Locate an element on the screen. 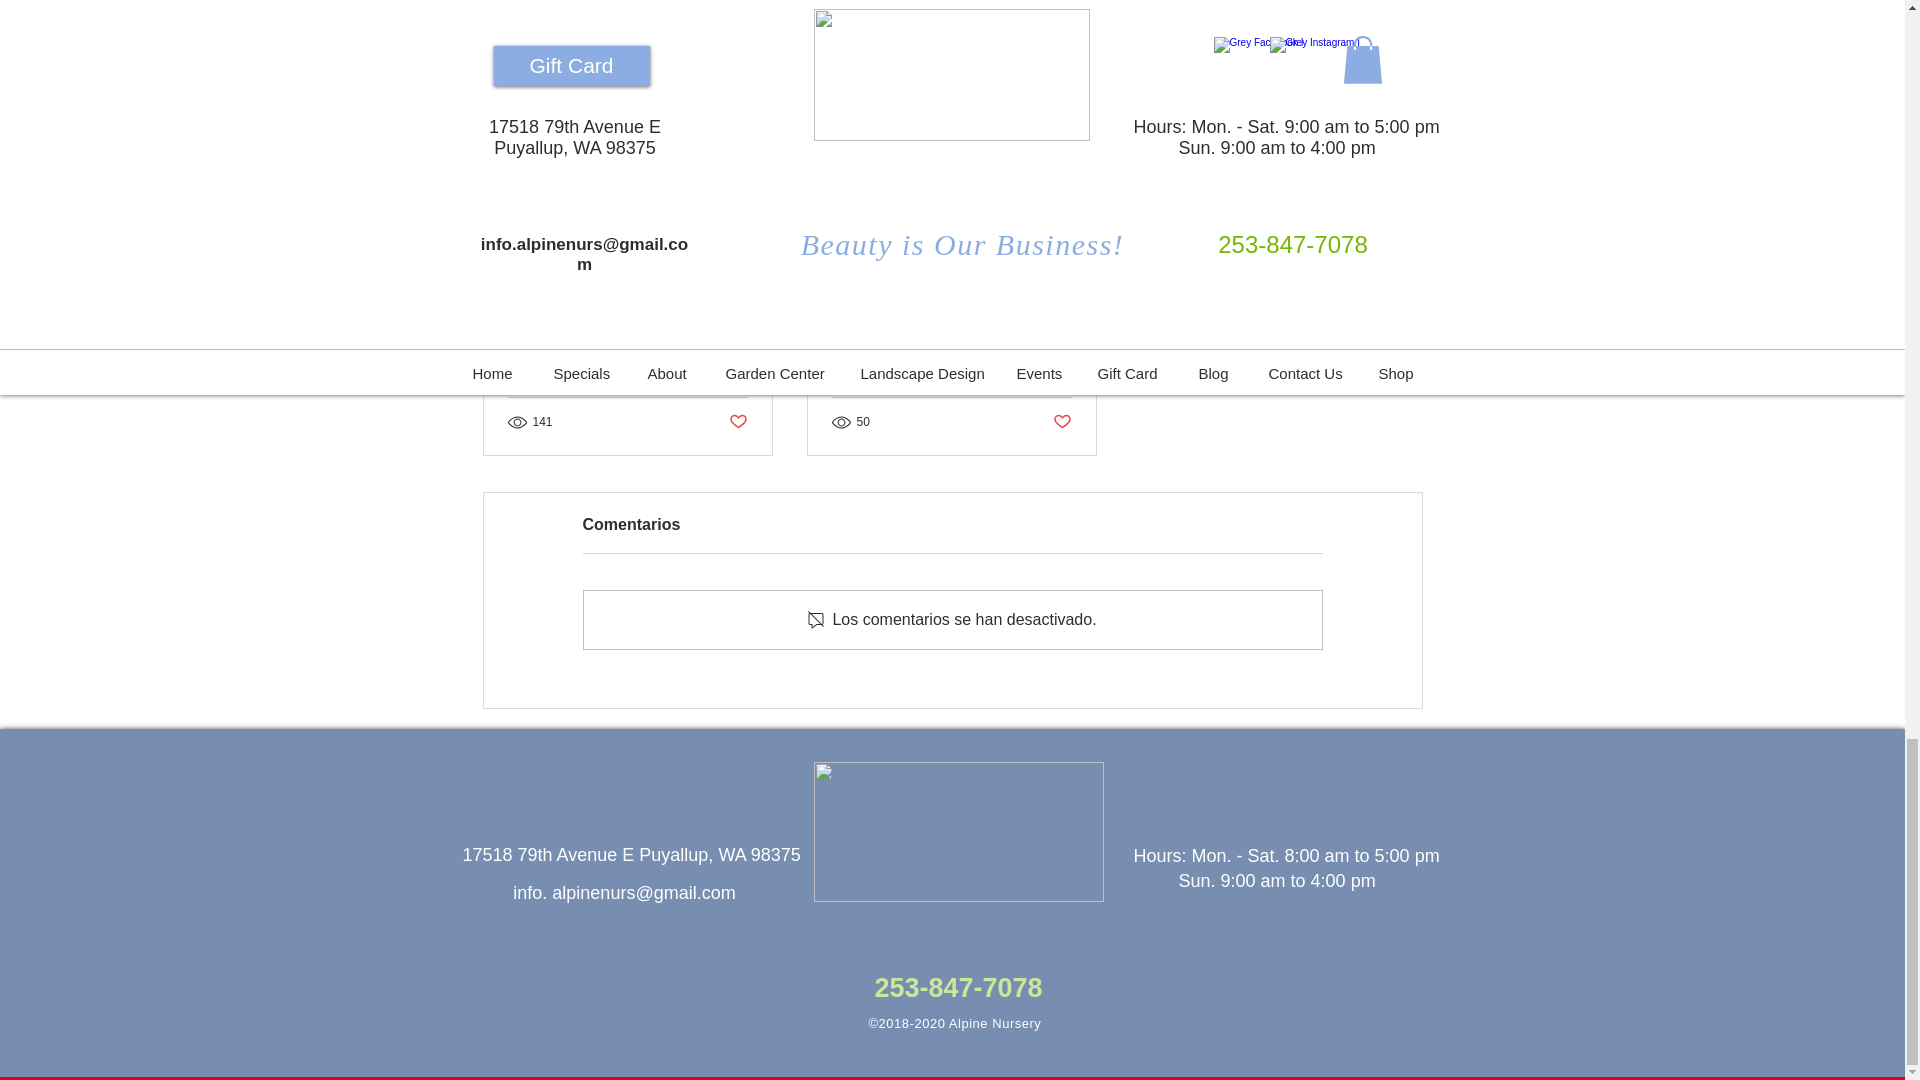 Image resolution: width=1920 pixels, height=1080 pixels. Post not marked as liked is located at coordinates (736, 422).